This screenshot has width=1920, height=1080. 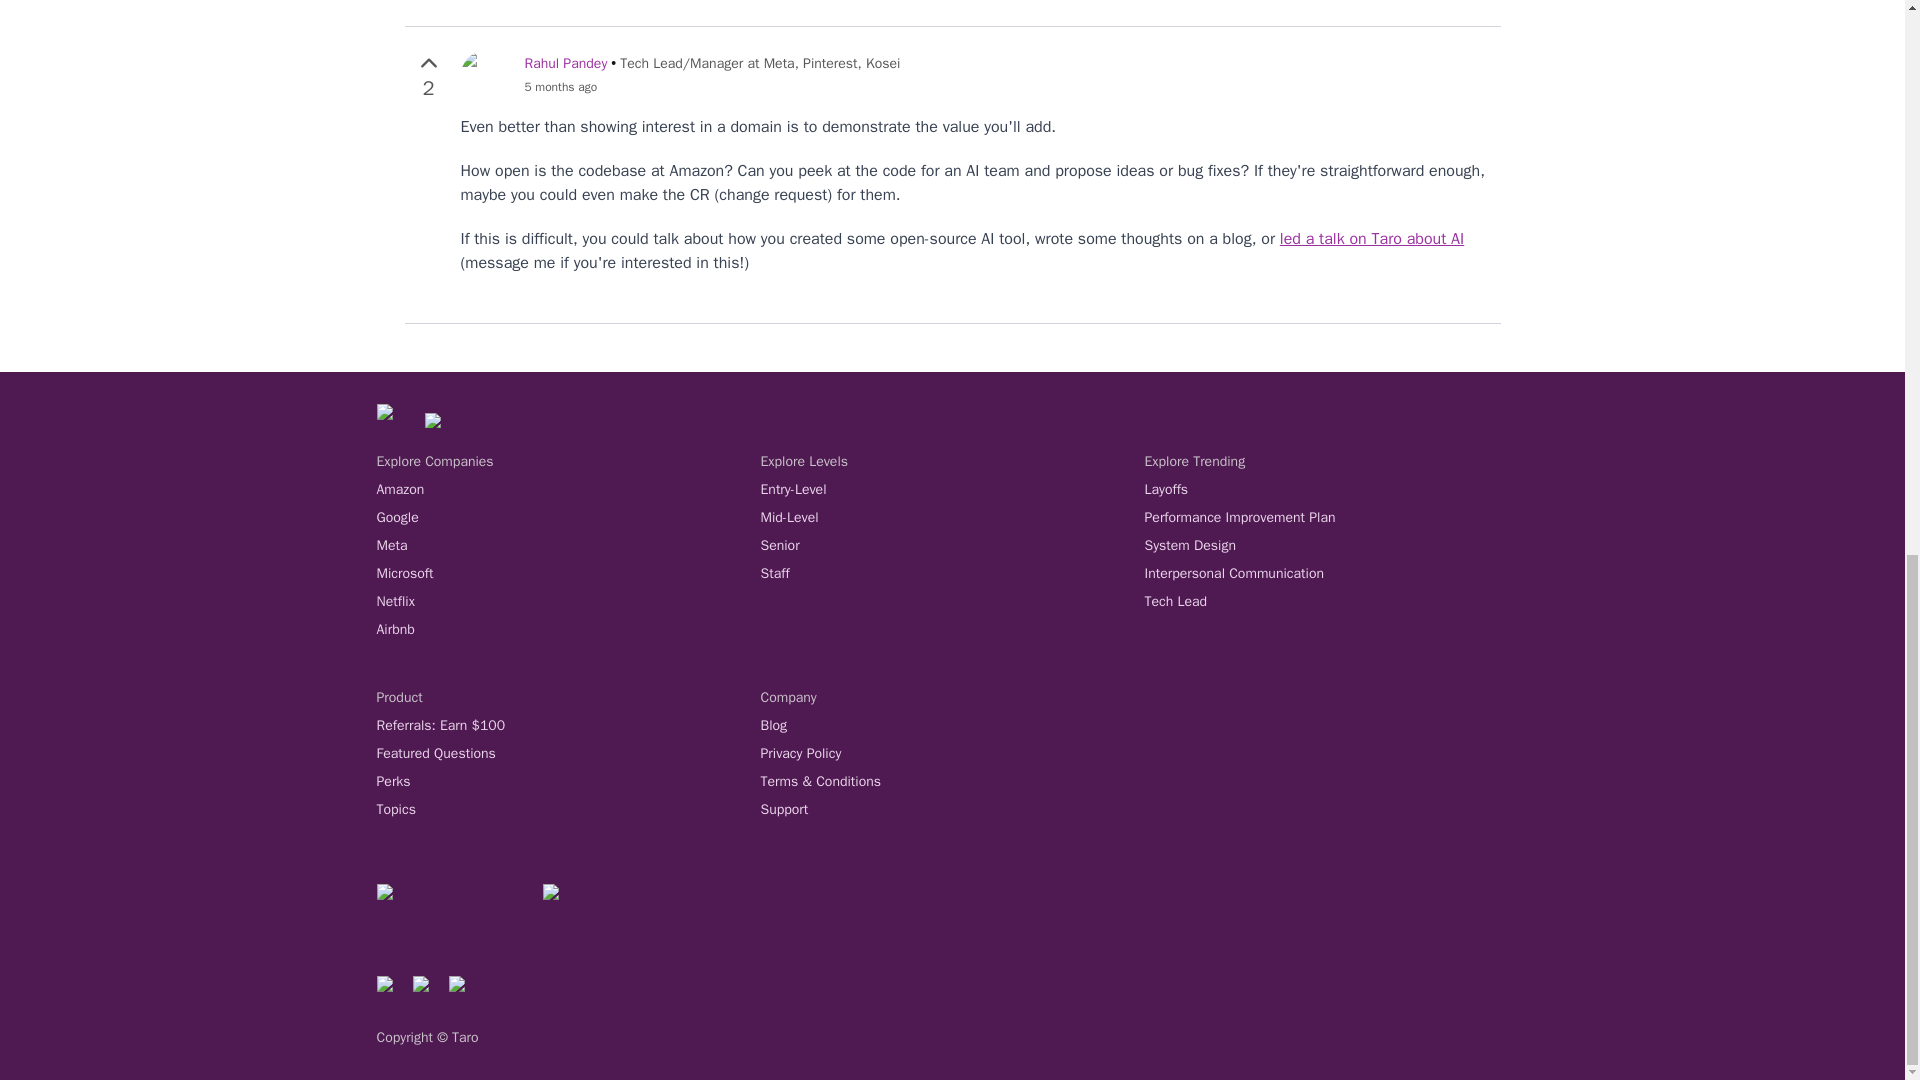 I want to click on Google, so click(x=568, y=518).